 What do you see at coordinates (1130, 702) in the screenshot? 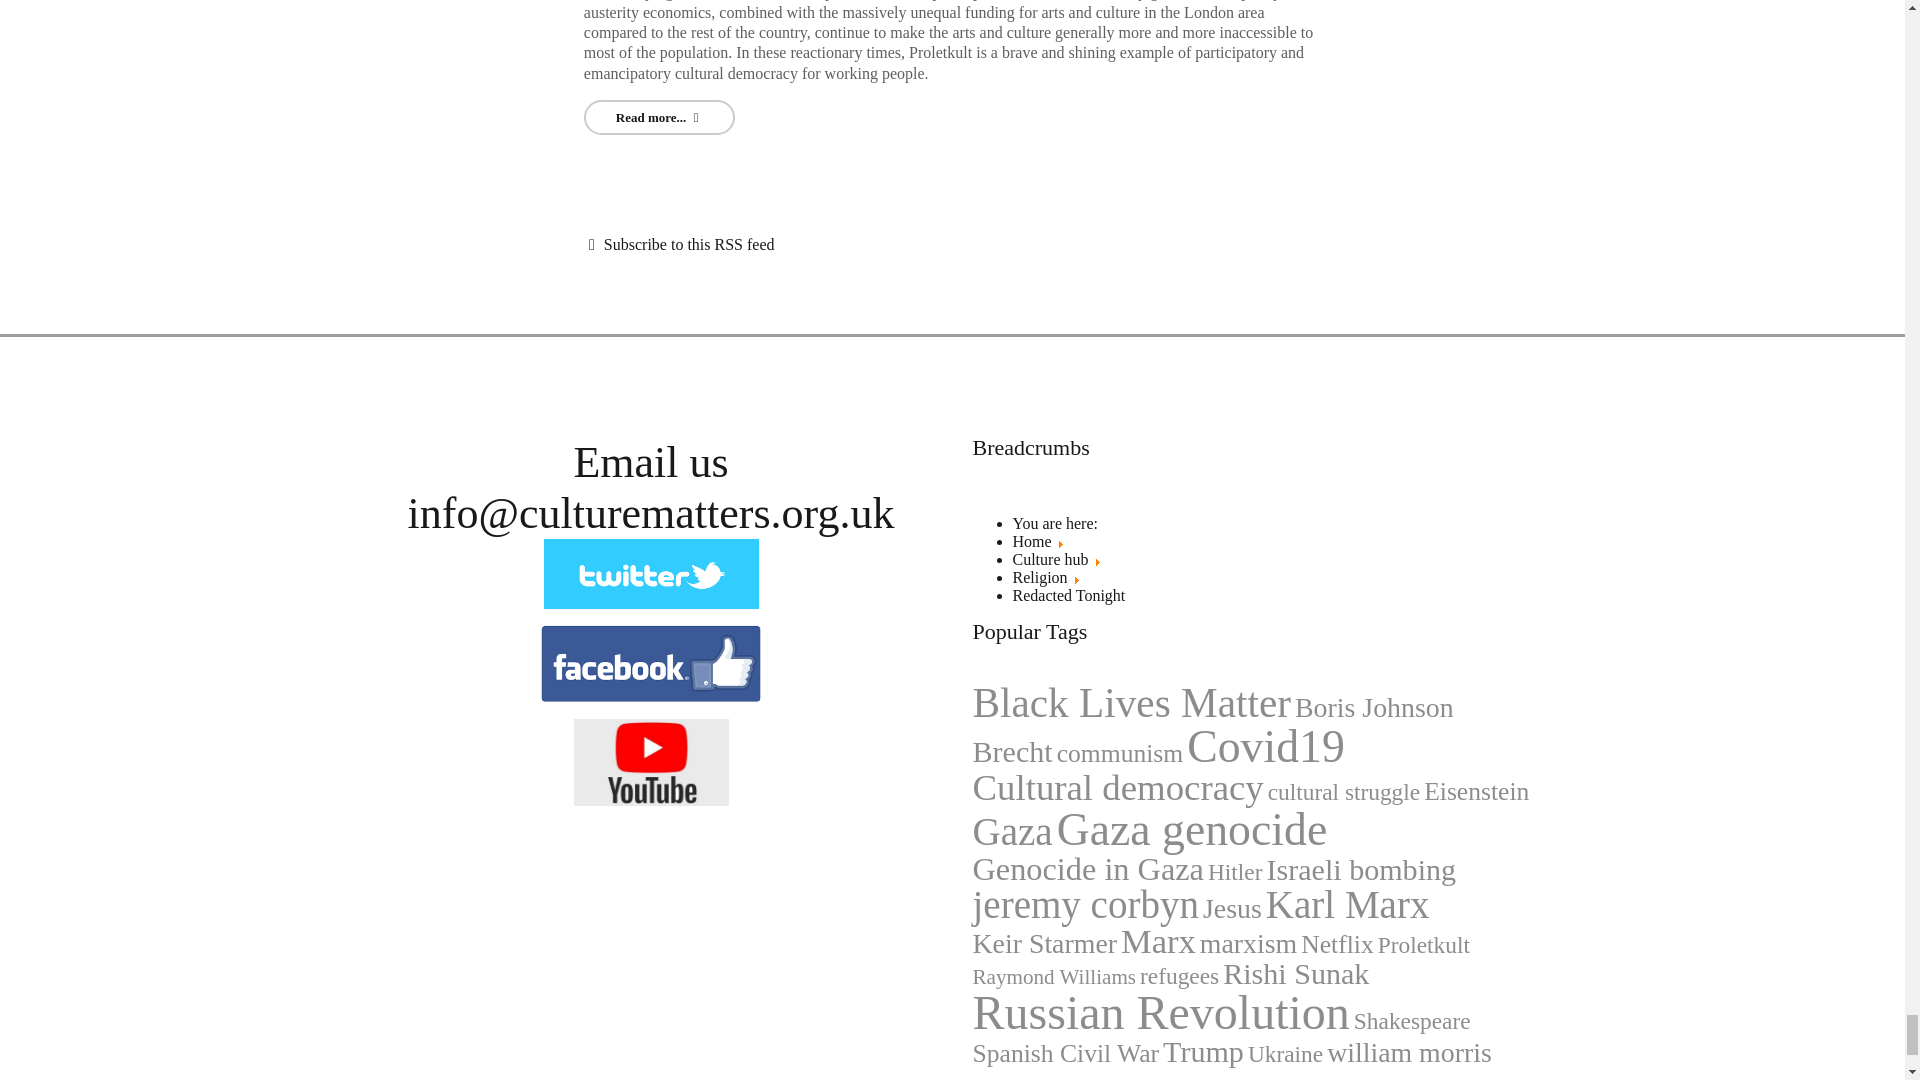
I see `14 items tagged with Black Lives Matter` at bounding box center [1130, 702].